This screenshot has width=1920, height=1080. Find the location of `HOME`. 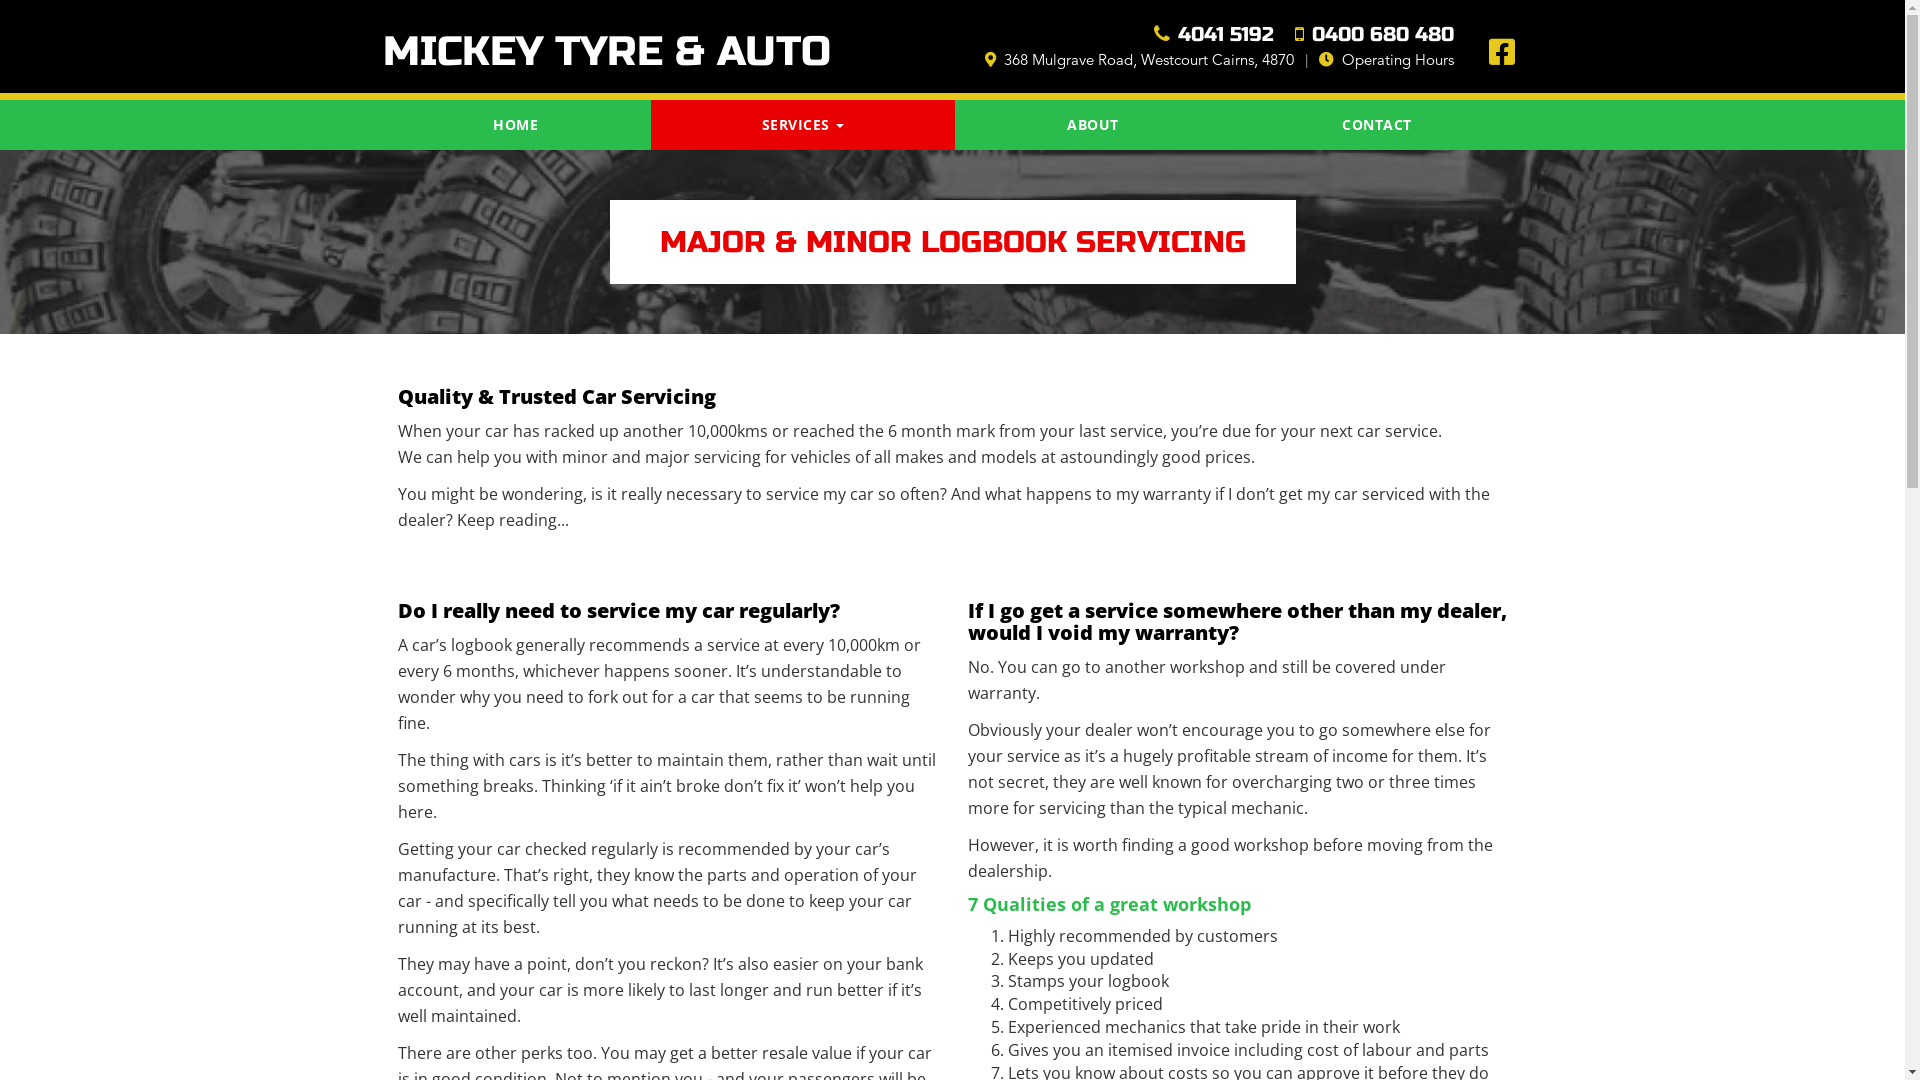

HOME is located at coordinates (515, 125).